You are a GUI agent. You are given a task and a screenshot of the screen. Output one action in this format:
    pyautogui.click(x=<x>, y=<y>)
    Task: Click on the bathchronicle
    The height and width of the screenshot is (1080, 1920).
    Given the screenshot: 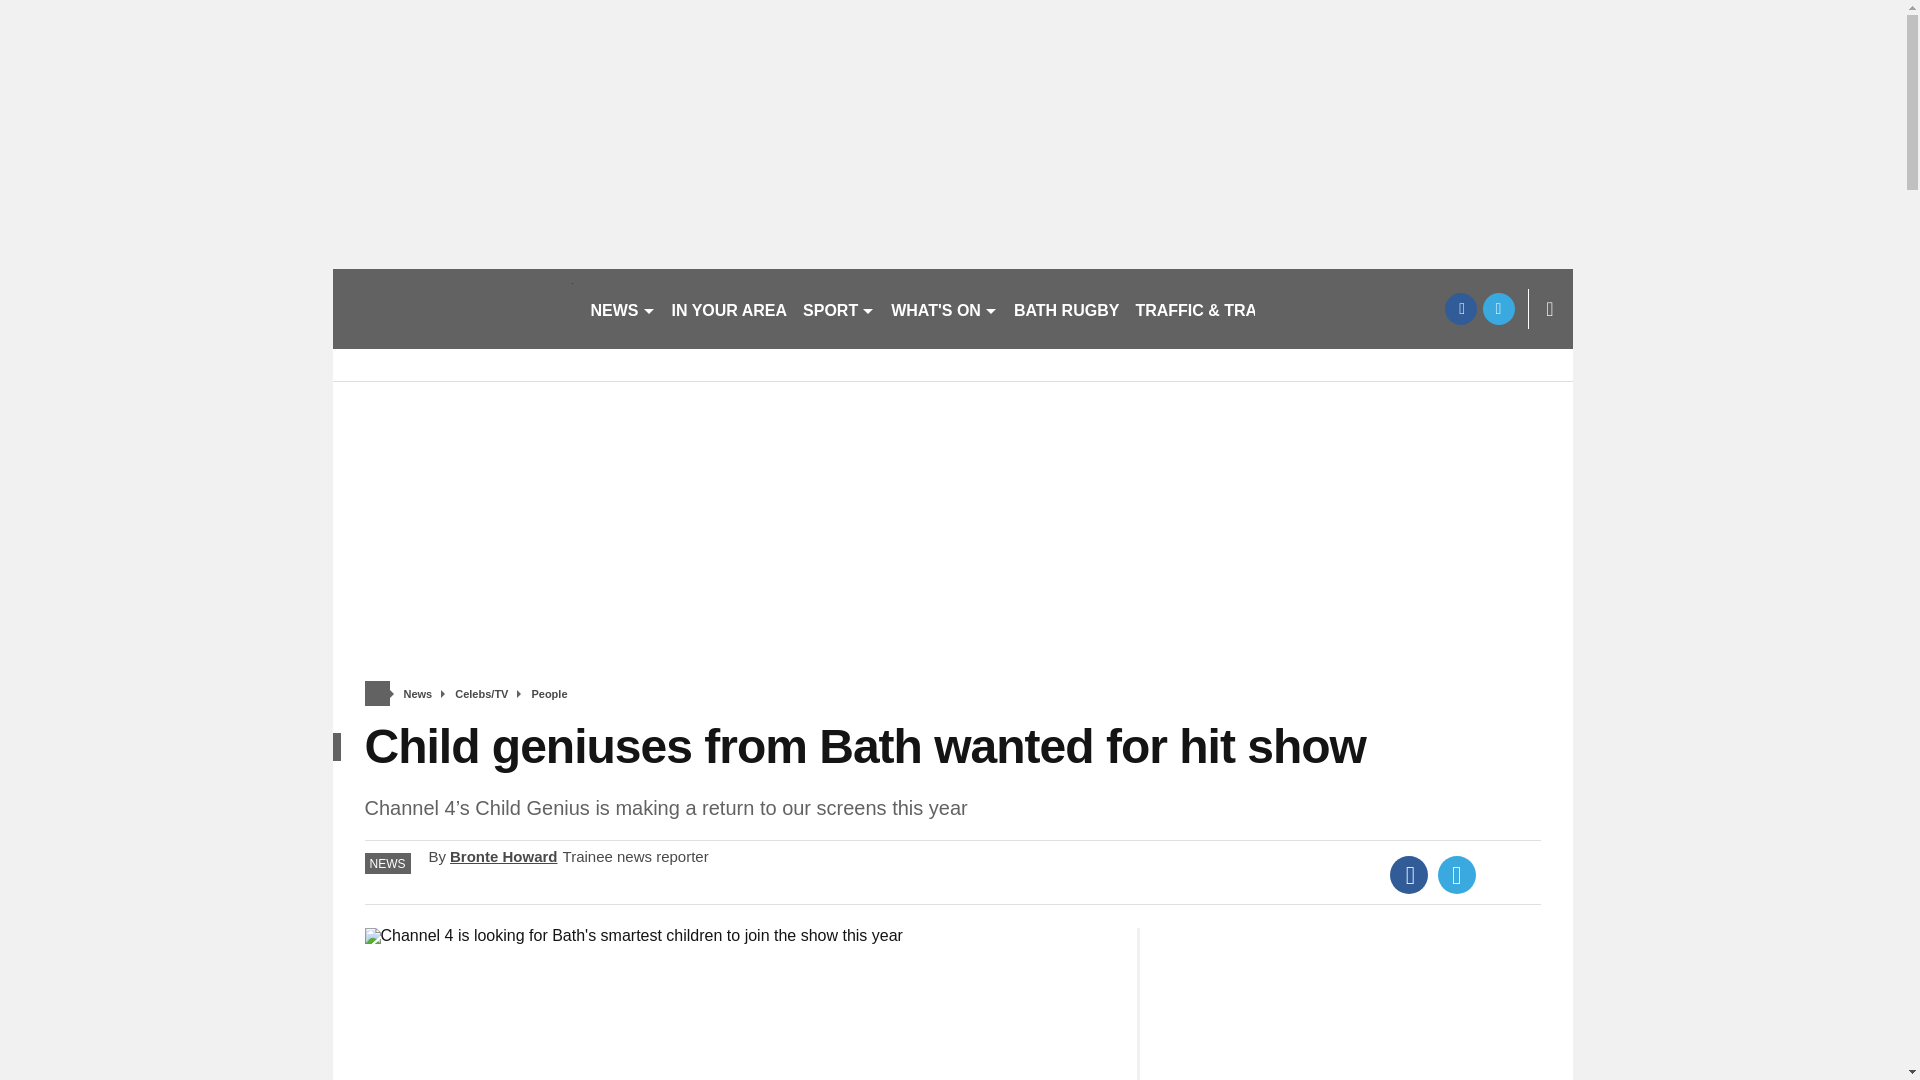 What is the action you would take?
    pyautogui.click(x=452, y=308)
    